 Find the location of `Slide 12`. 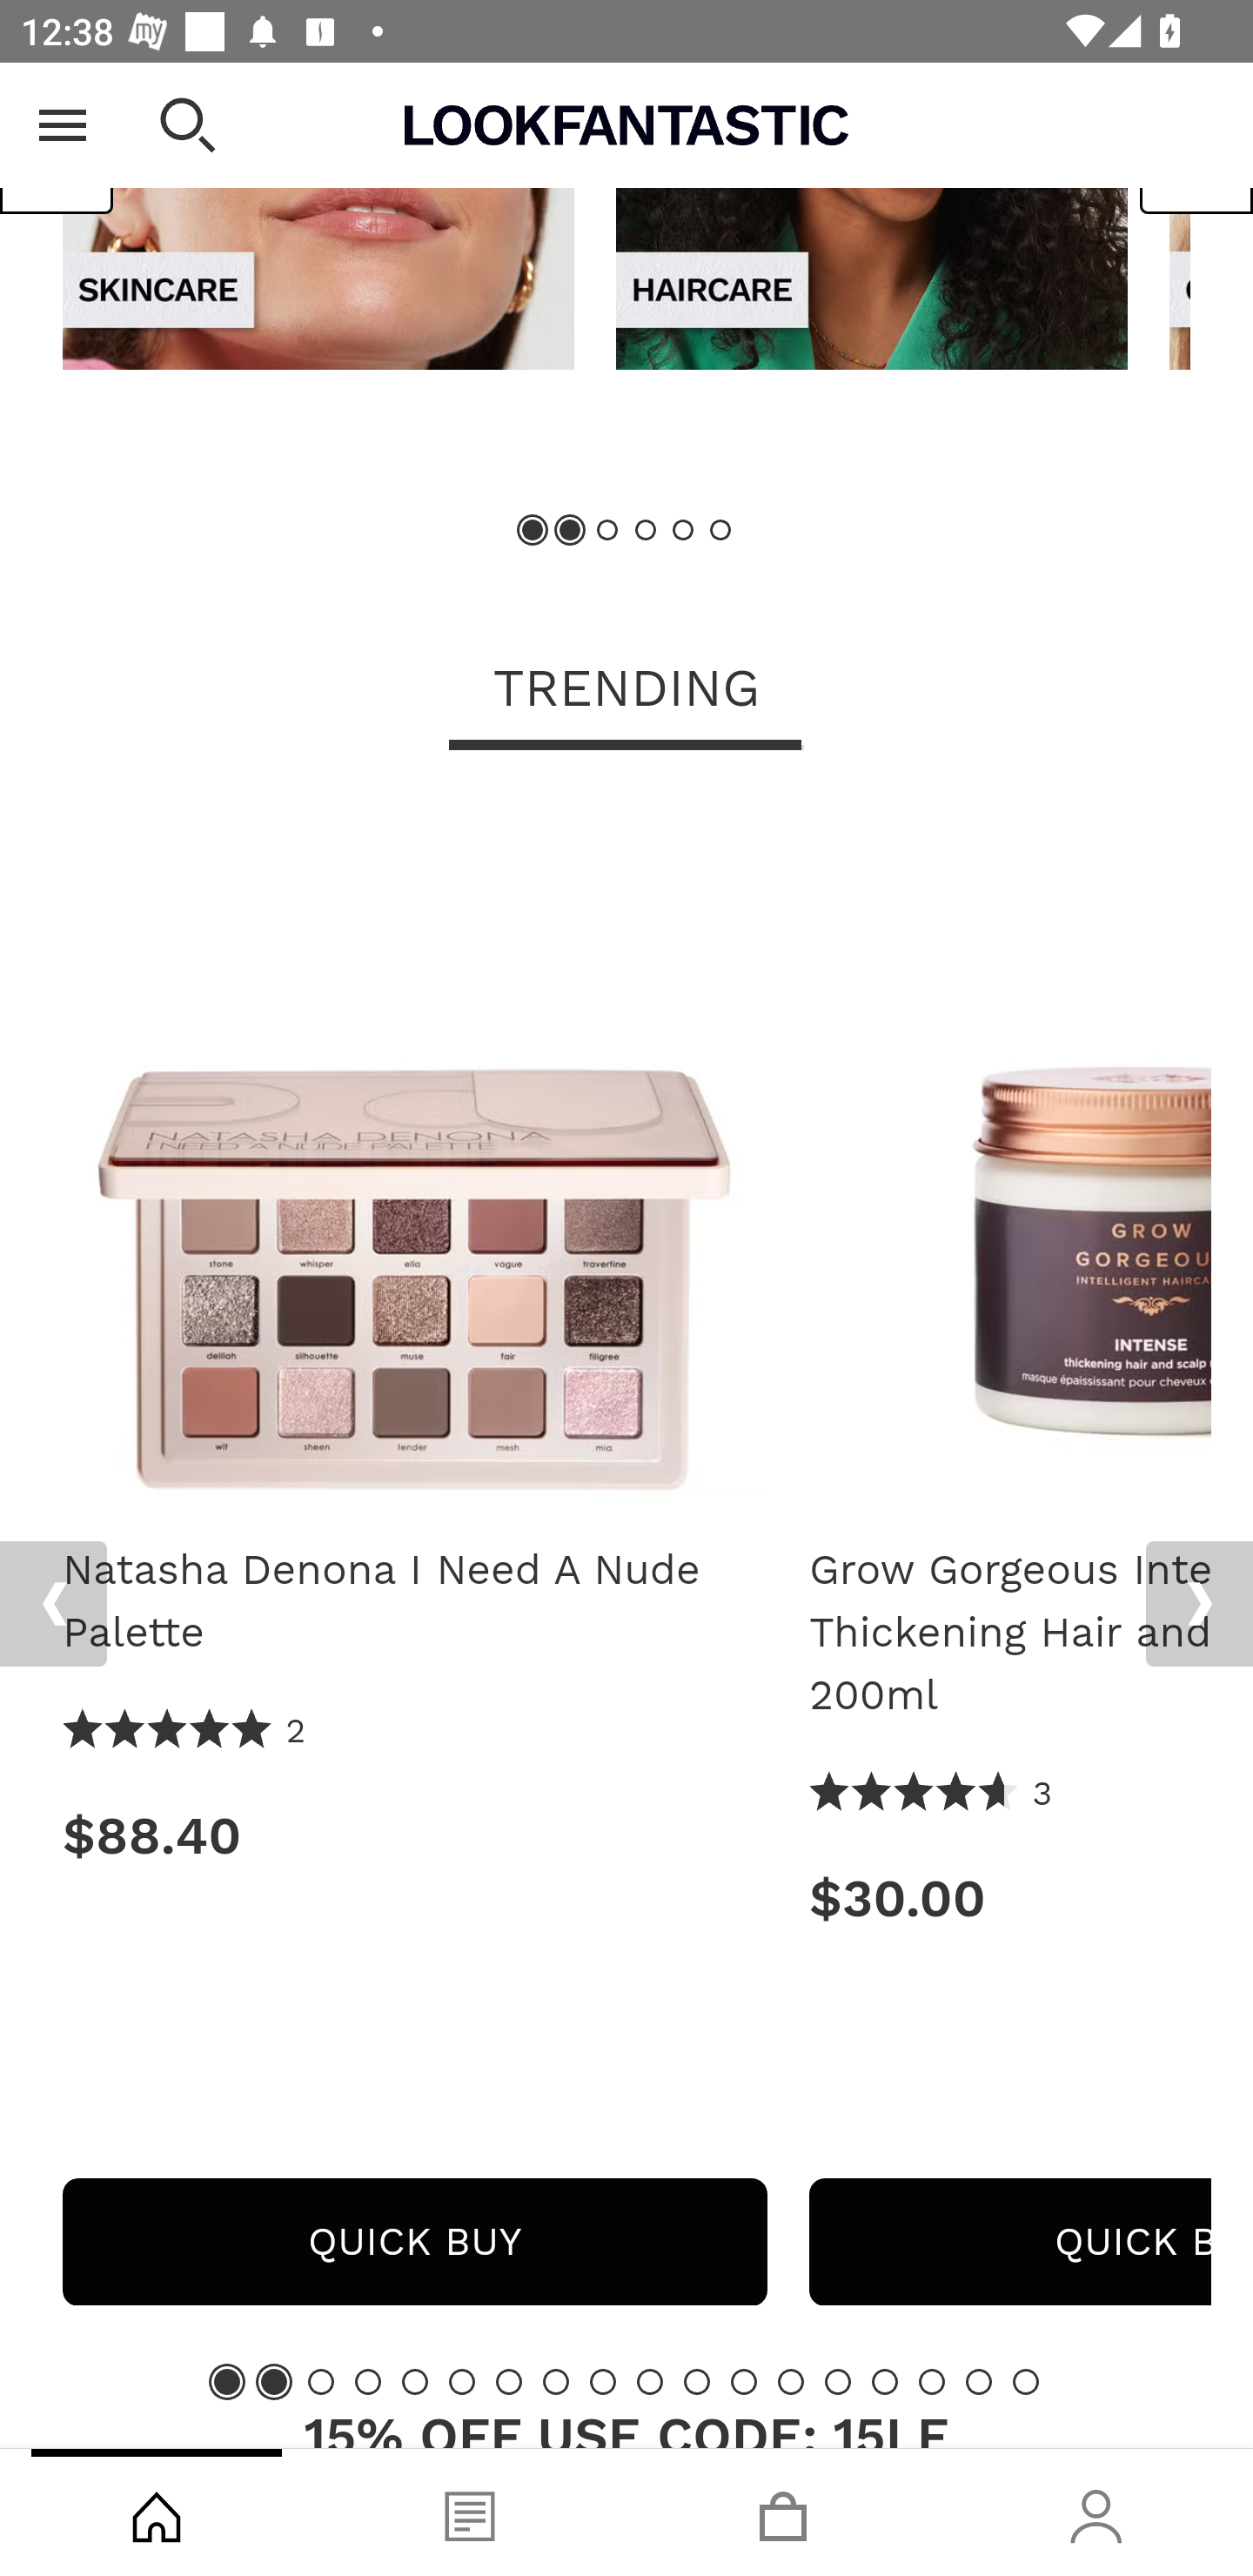

Slide 12 is located at coordinates (743, 2381).